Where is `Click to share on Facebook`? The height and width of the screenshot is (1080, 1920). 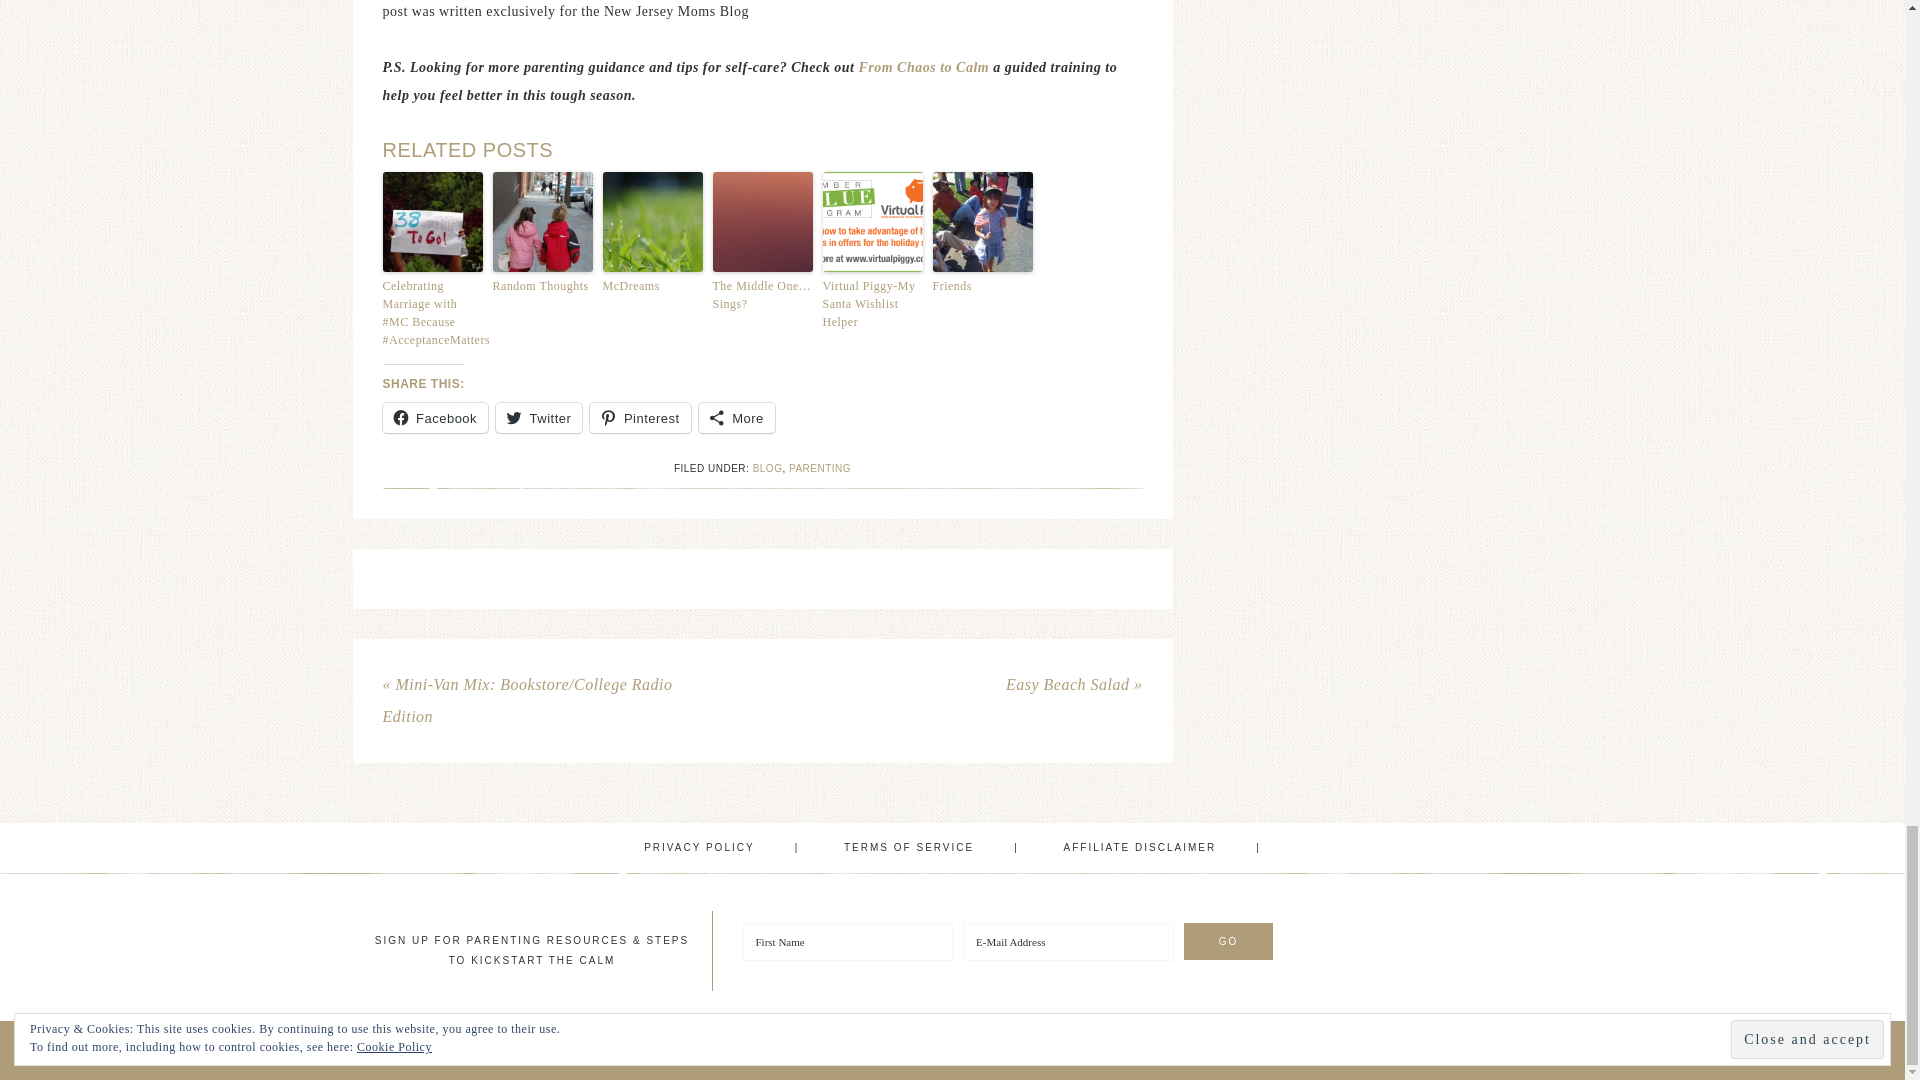 Click to share on Facebook is located at coordinates (434, 418).